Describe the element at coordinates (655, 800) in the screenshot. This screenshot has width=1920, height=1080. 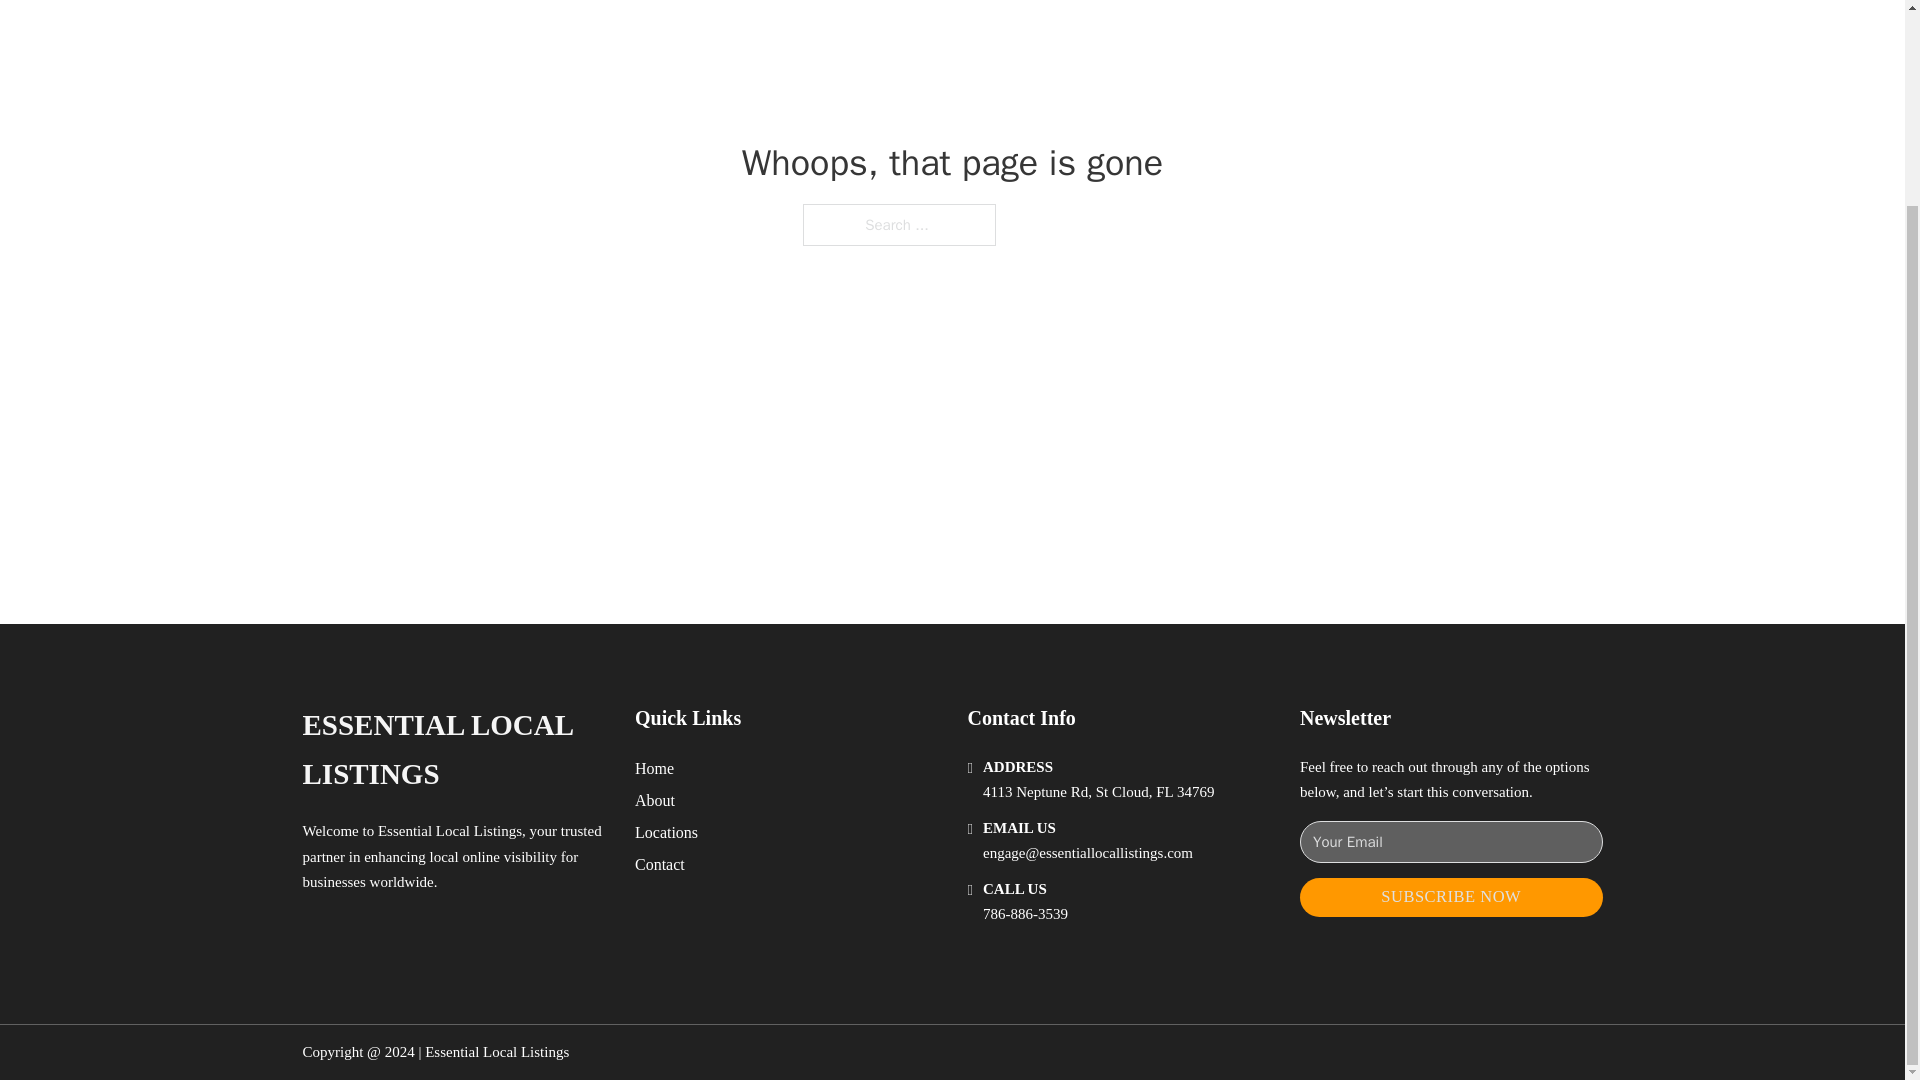
I see `About` at that location.